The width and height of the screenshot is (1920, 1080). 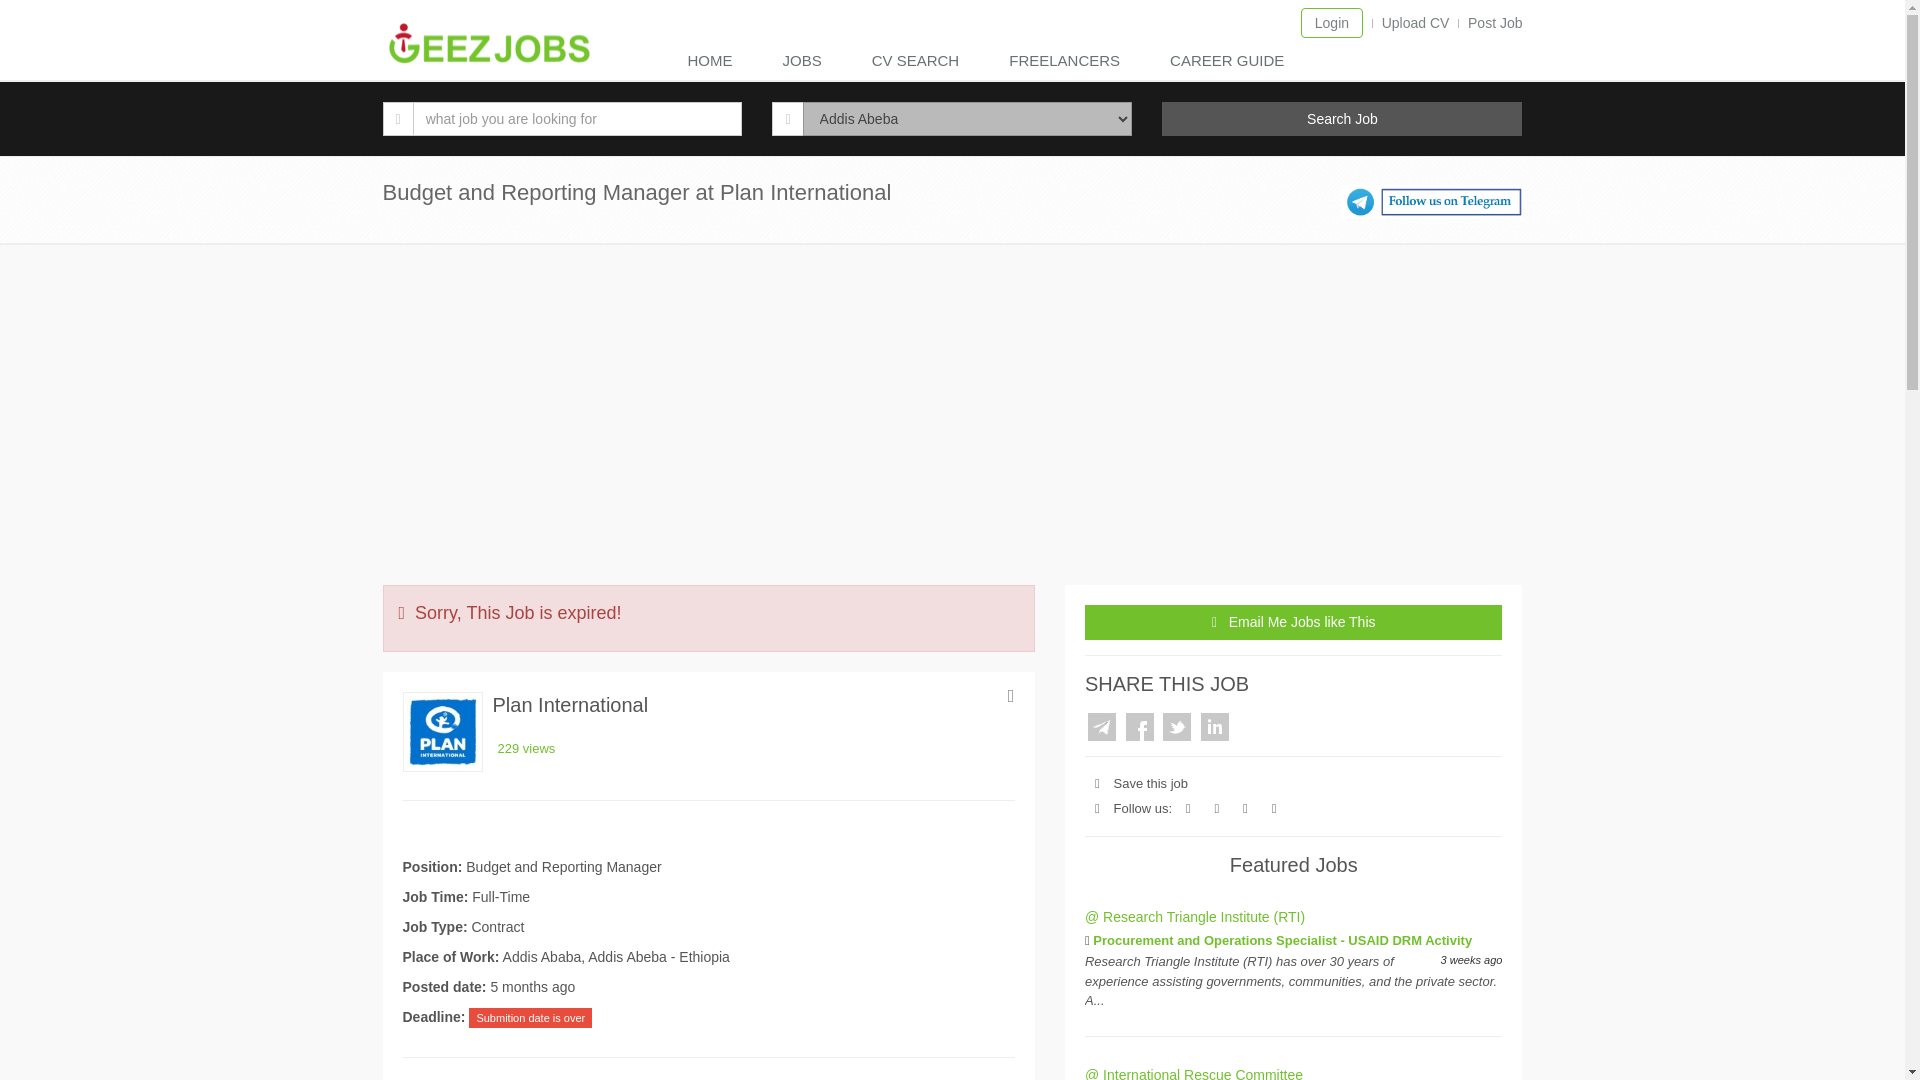 I want to click on Search Job, so click(x=1342, y=118).